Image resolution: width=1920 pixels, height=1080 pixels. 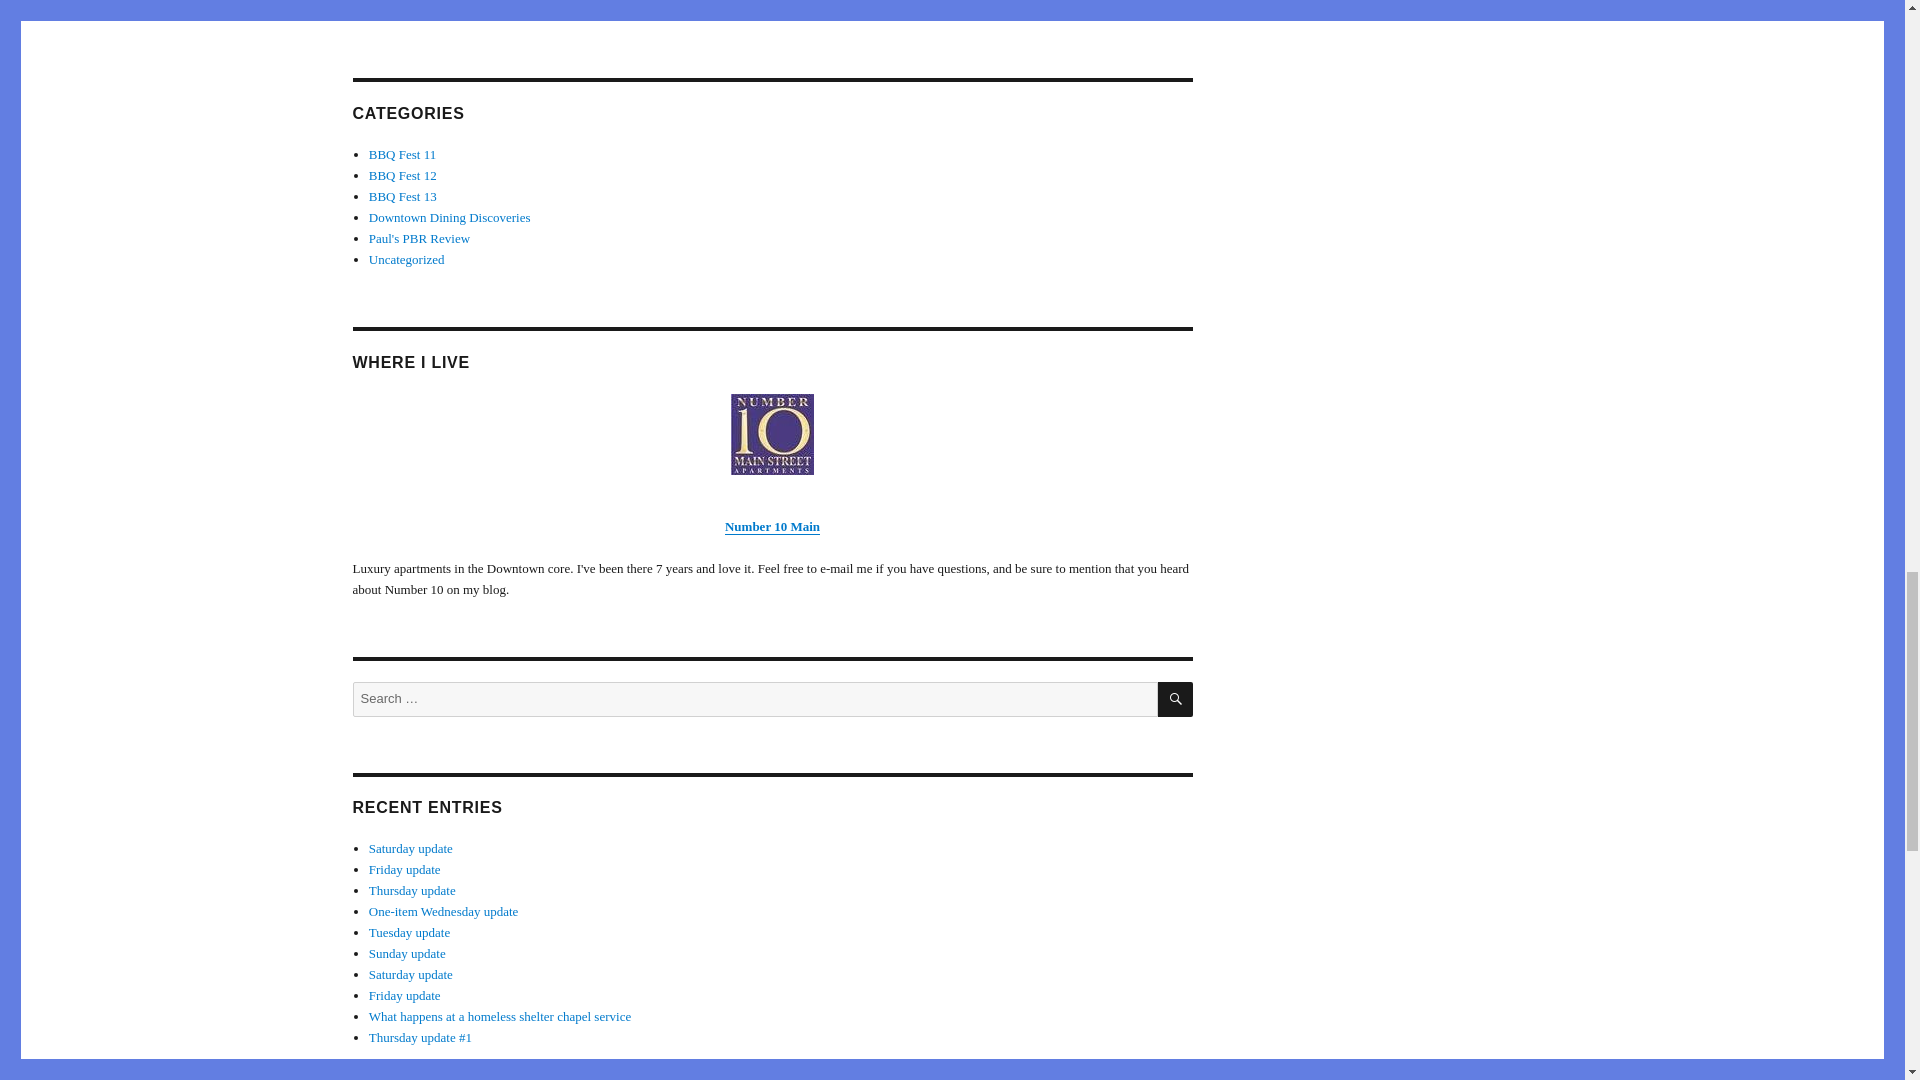 What do you see at coordinates (410, 932) in the screenshot?
I see `Tuesday update` at bounding box center [410, 932].